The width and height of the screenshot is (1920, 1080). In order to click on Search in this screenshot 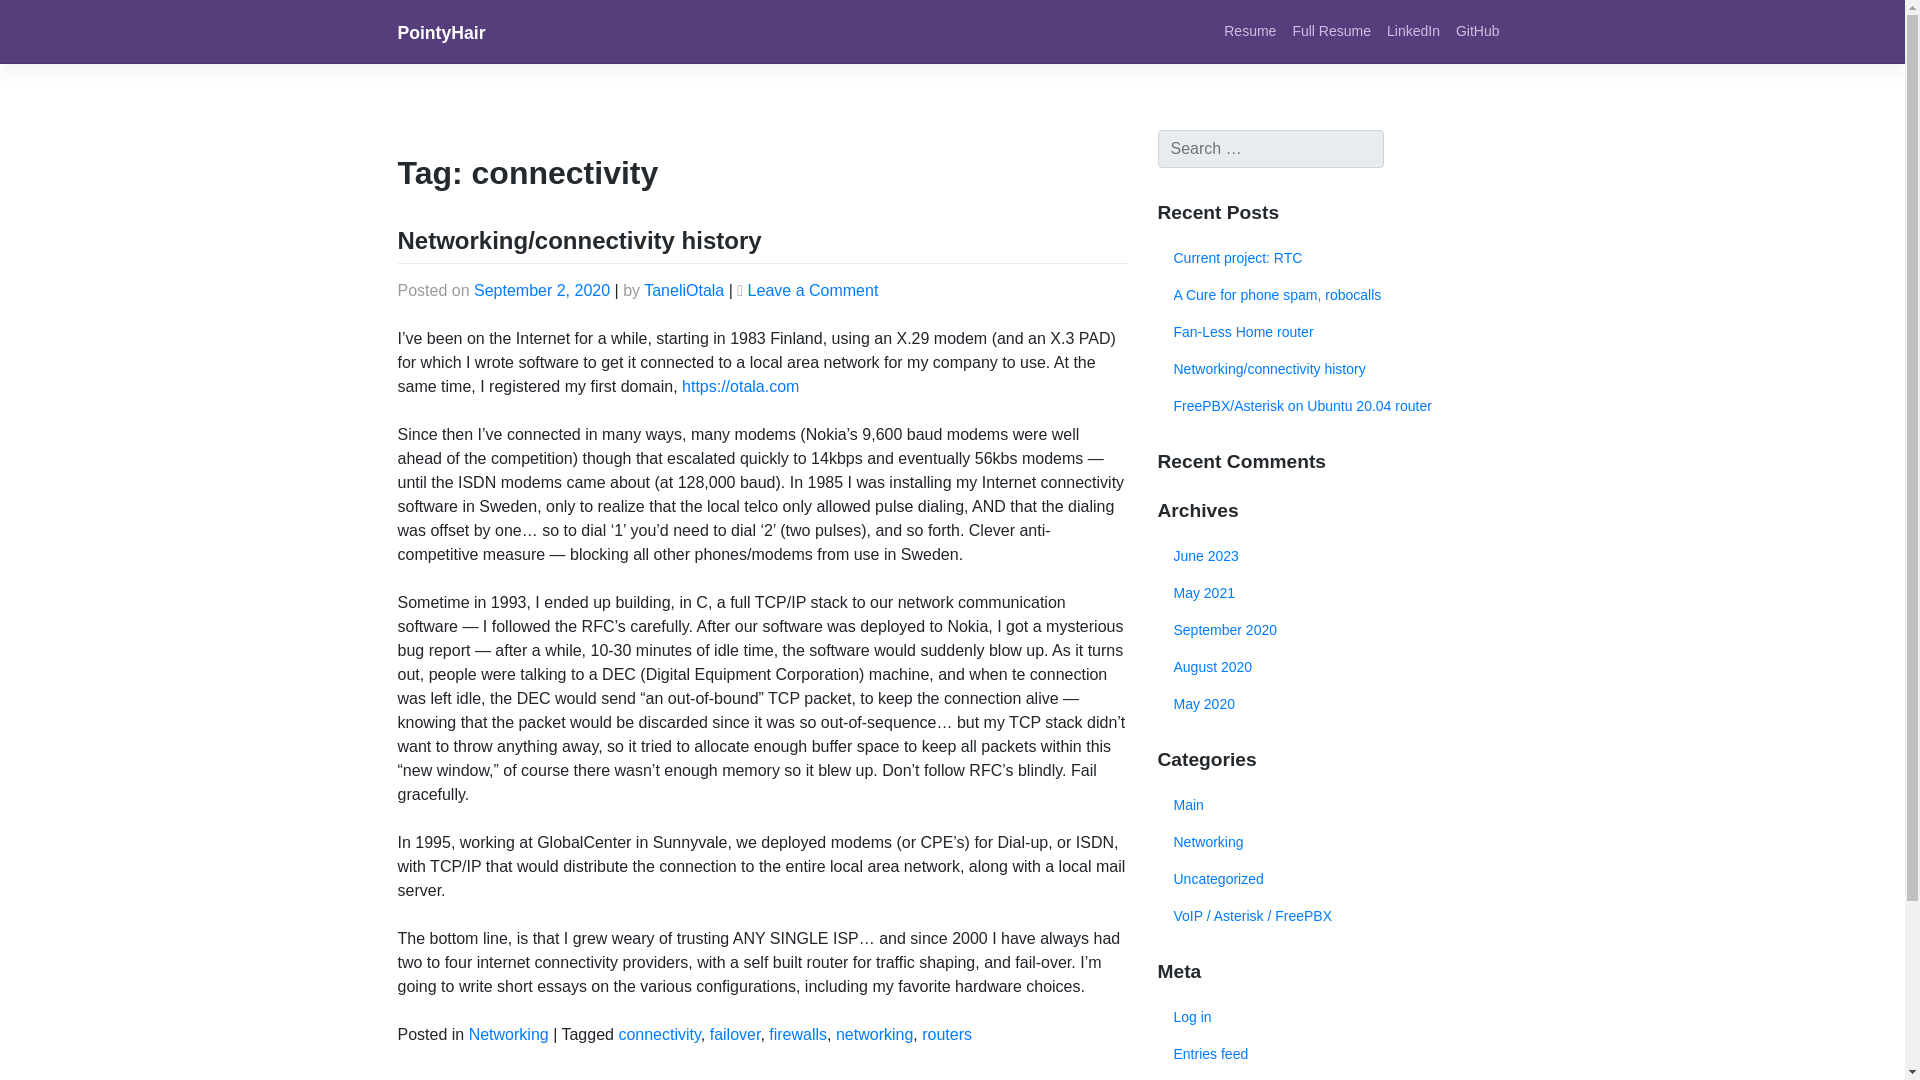, I will do `click(38, 18)`.